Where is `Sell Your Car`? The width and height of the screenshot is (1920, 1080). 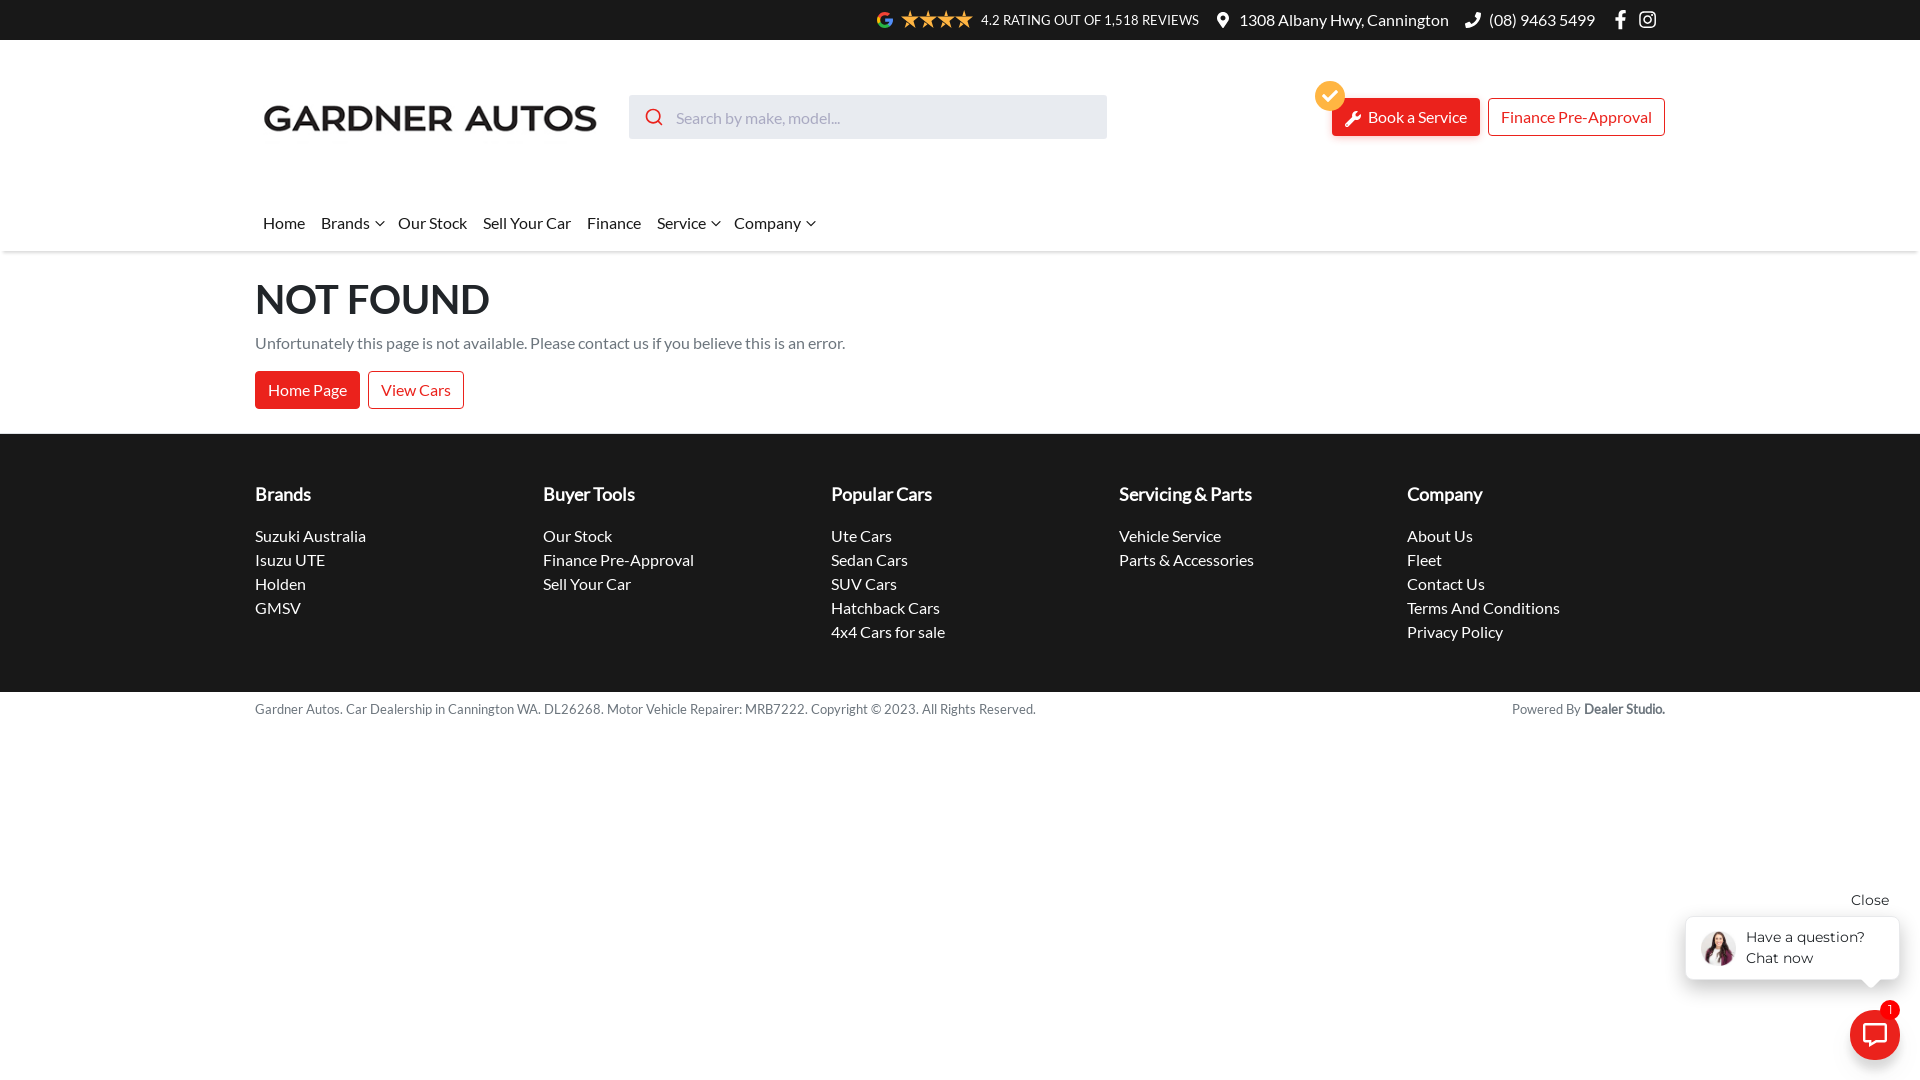
Sell Your Car is located at coordinates (587, 584).